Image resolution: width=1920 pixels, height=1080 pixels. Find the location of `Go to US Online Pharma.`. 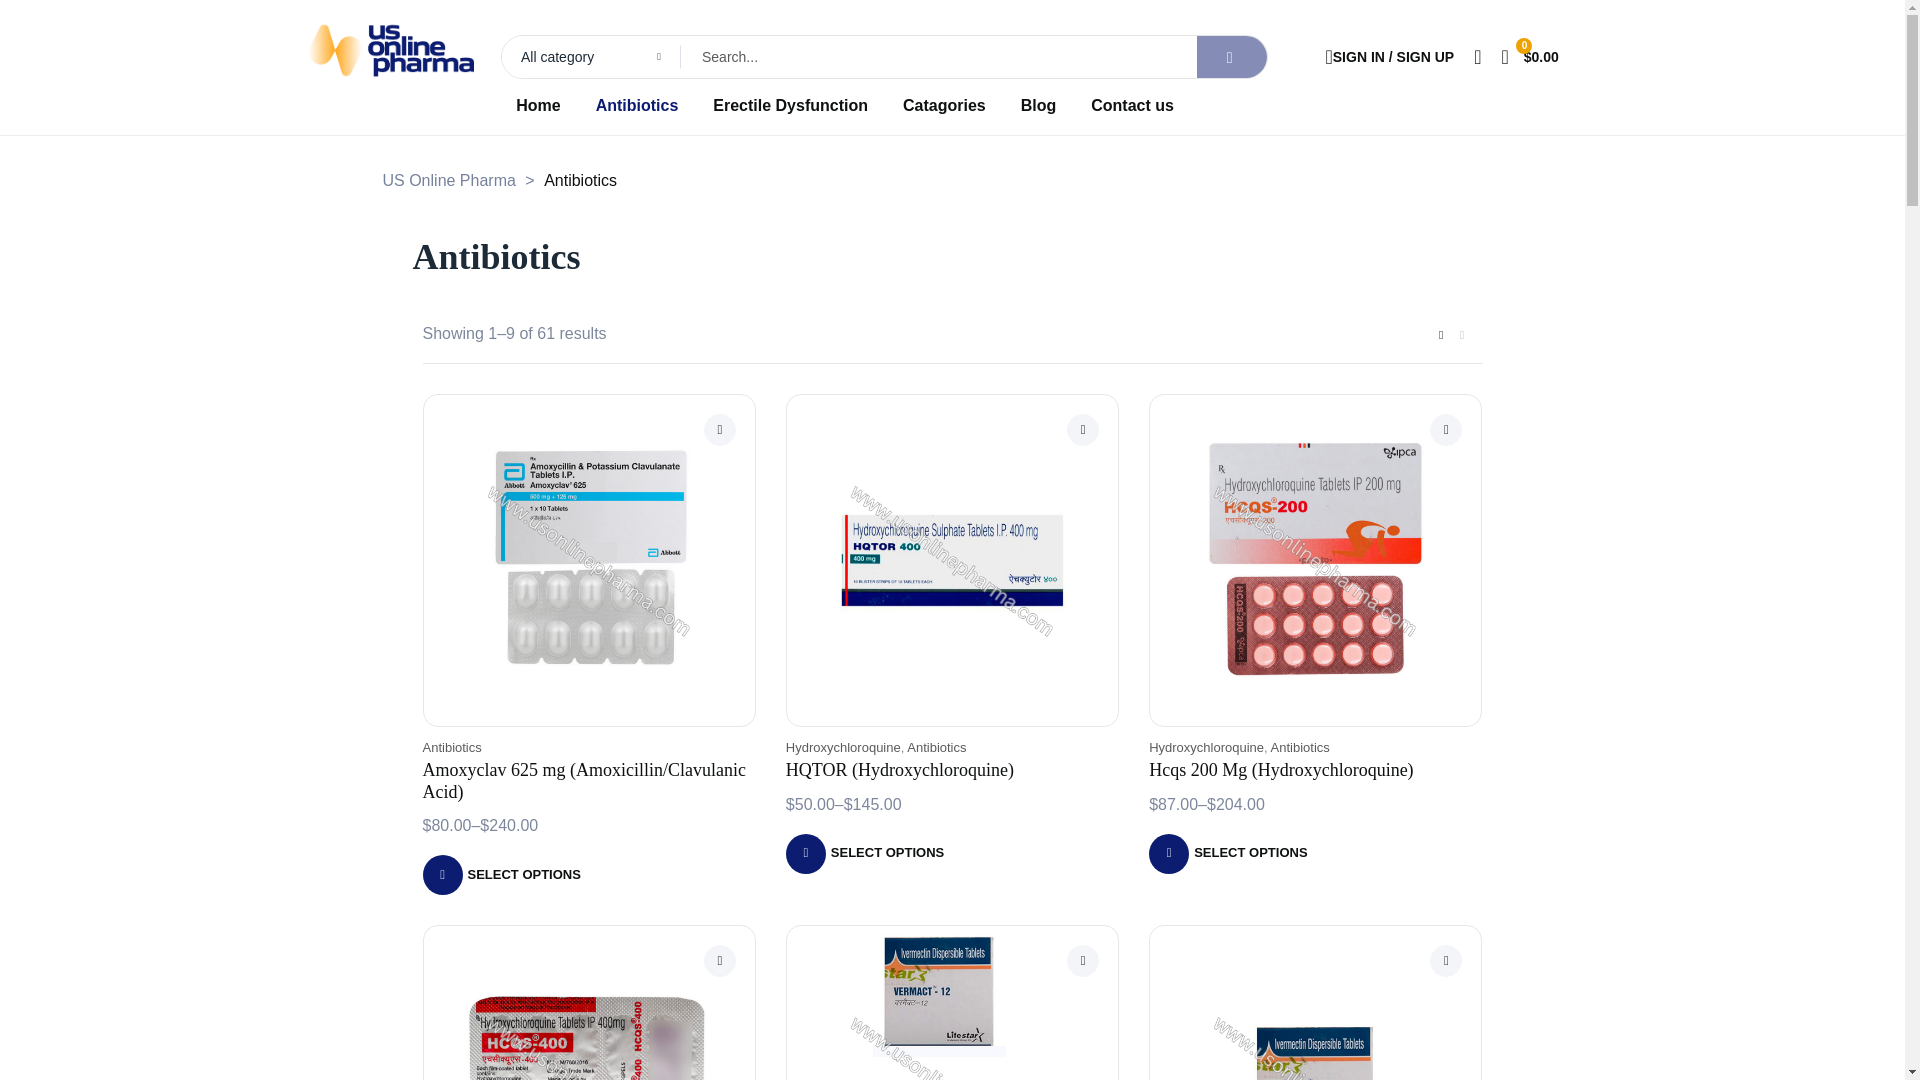

Go to US Online Pharma. is located at coordinates (448, 180).